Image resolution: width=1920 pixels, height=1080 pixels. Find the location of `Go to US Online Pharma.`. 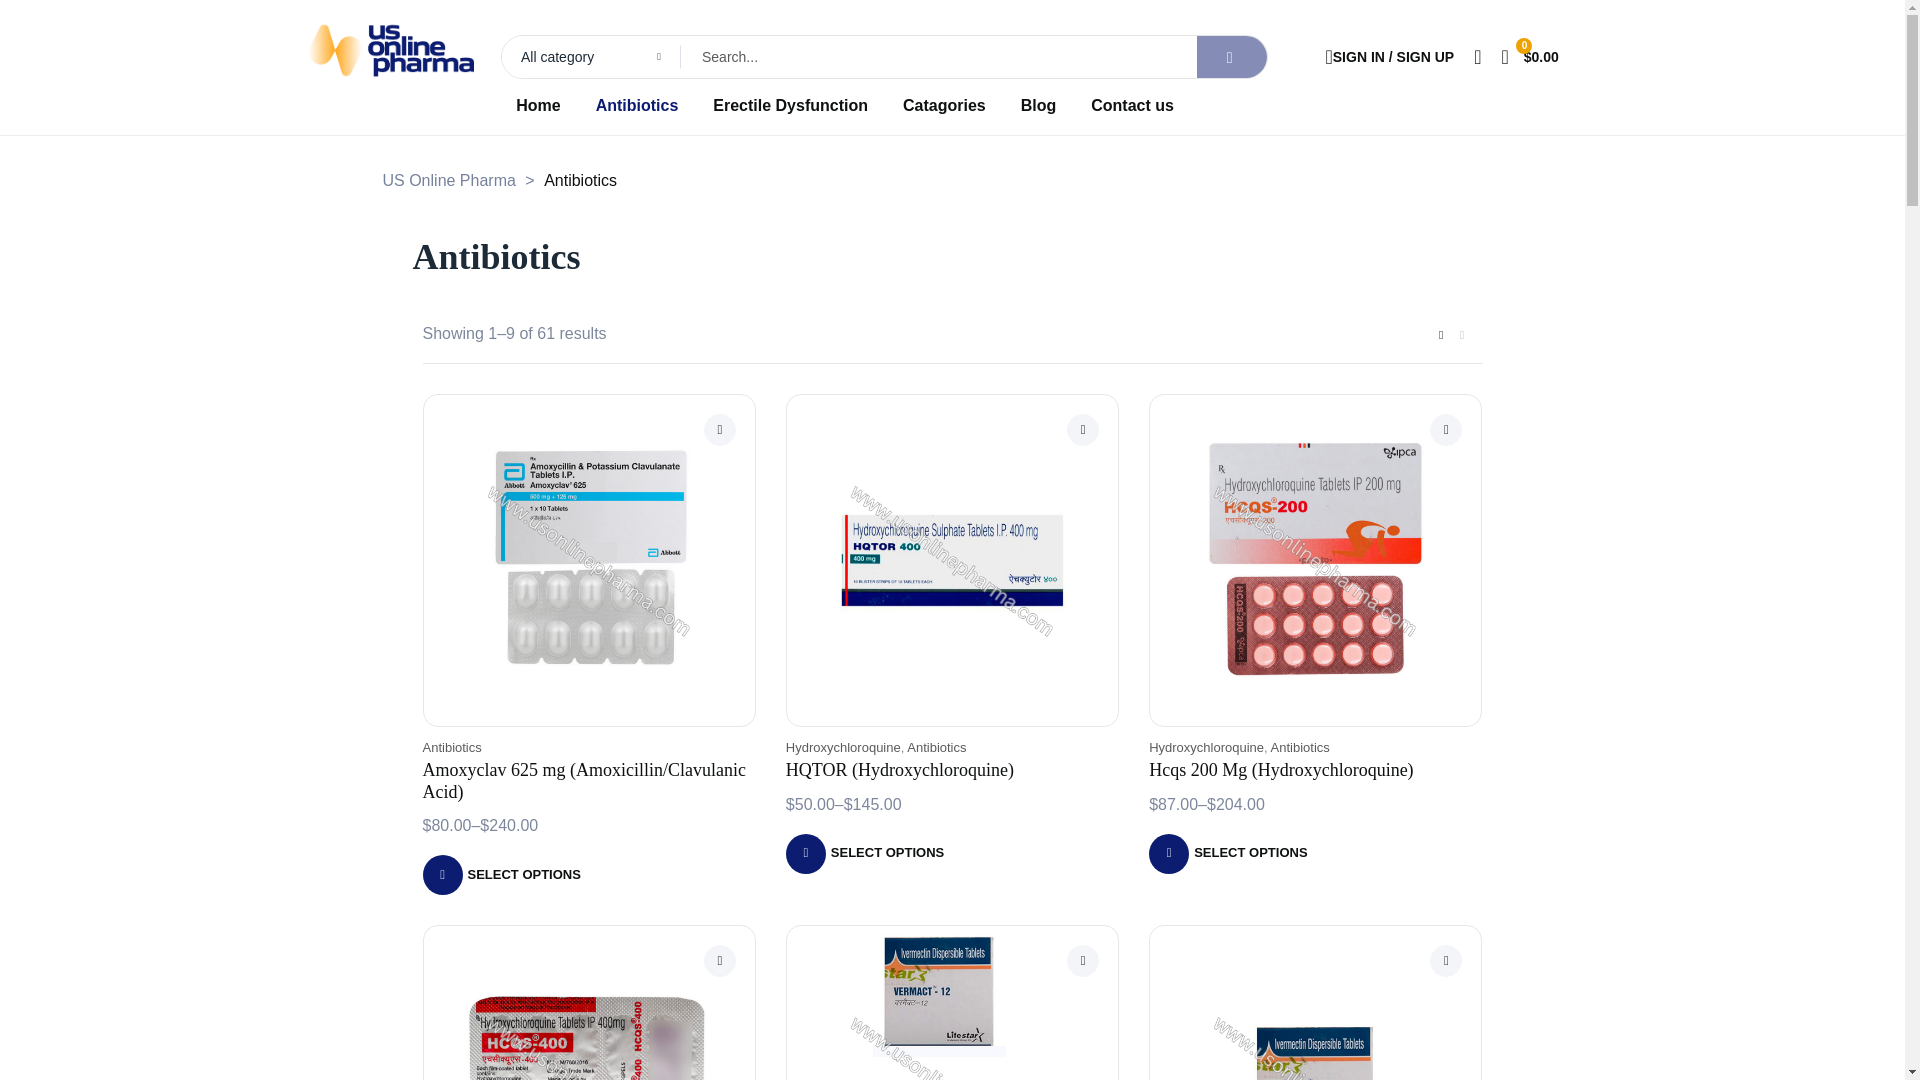

Go to US Online Pharma. is located at coordinates (448, 180).